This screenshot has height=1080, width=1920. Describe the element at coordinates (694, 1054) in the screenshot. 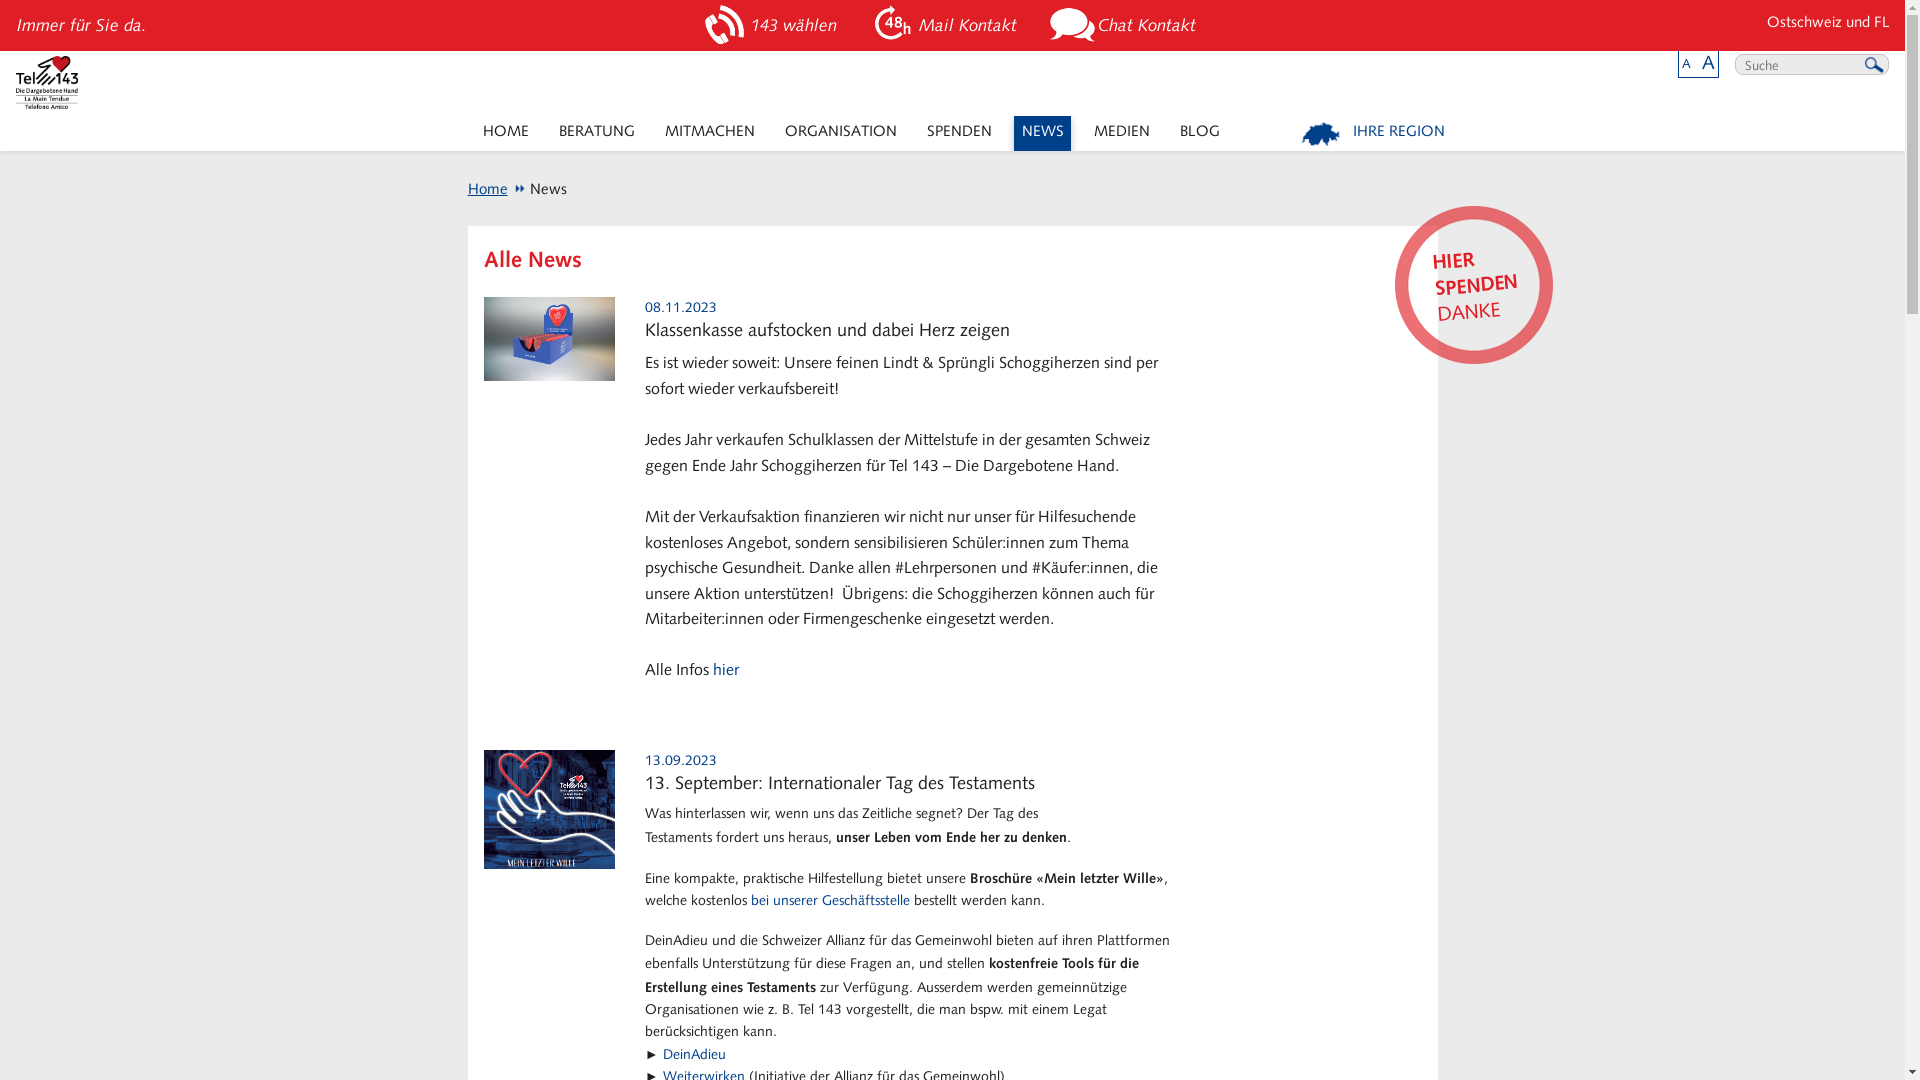

I see `DeinAdieu` at that location.